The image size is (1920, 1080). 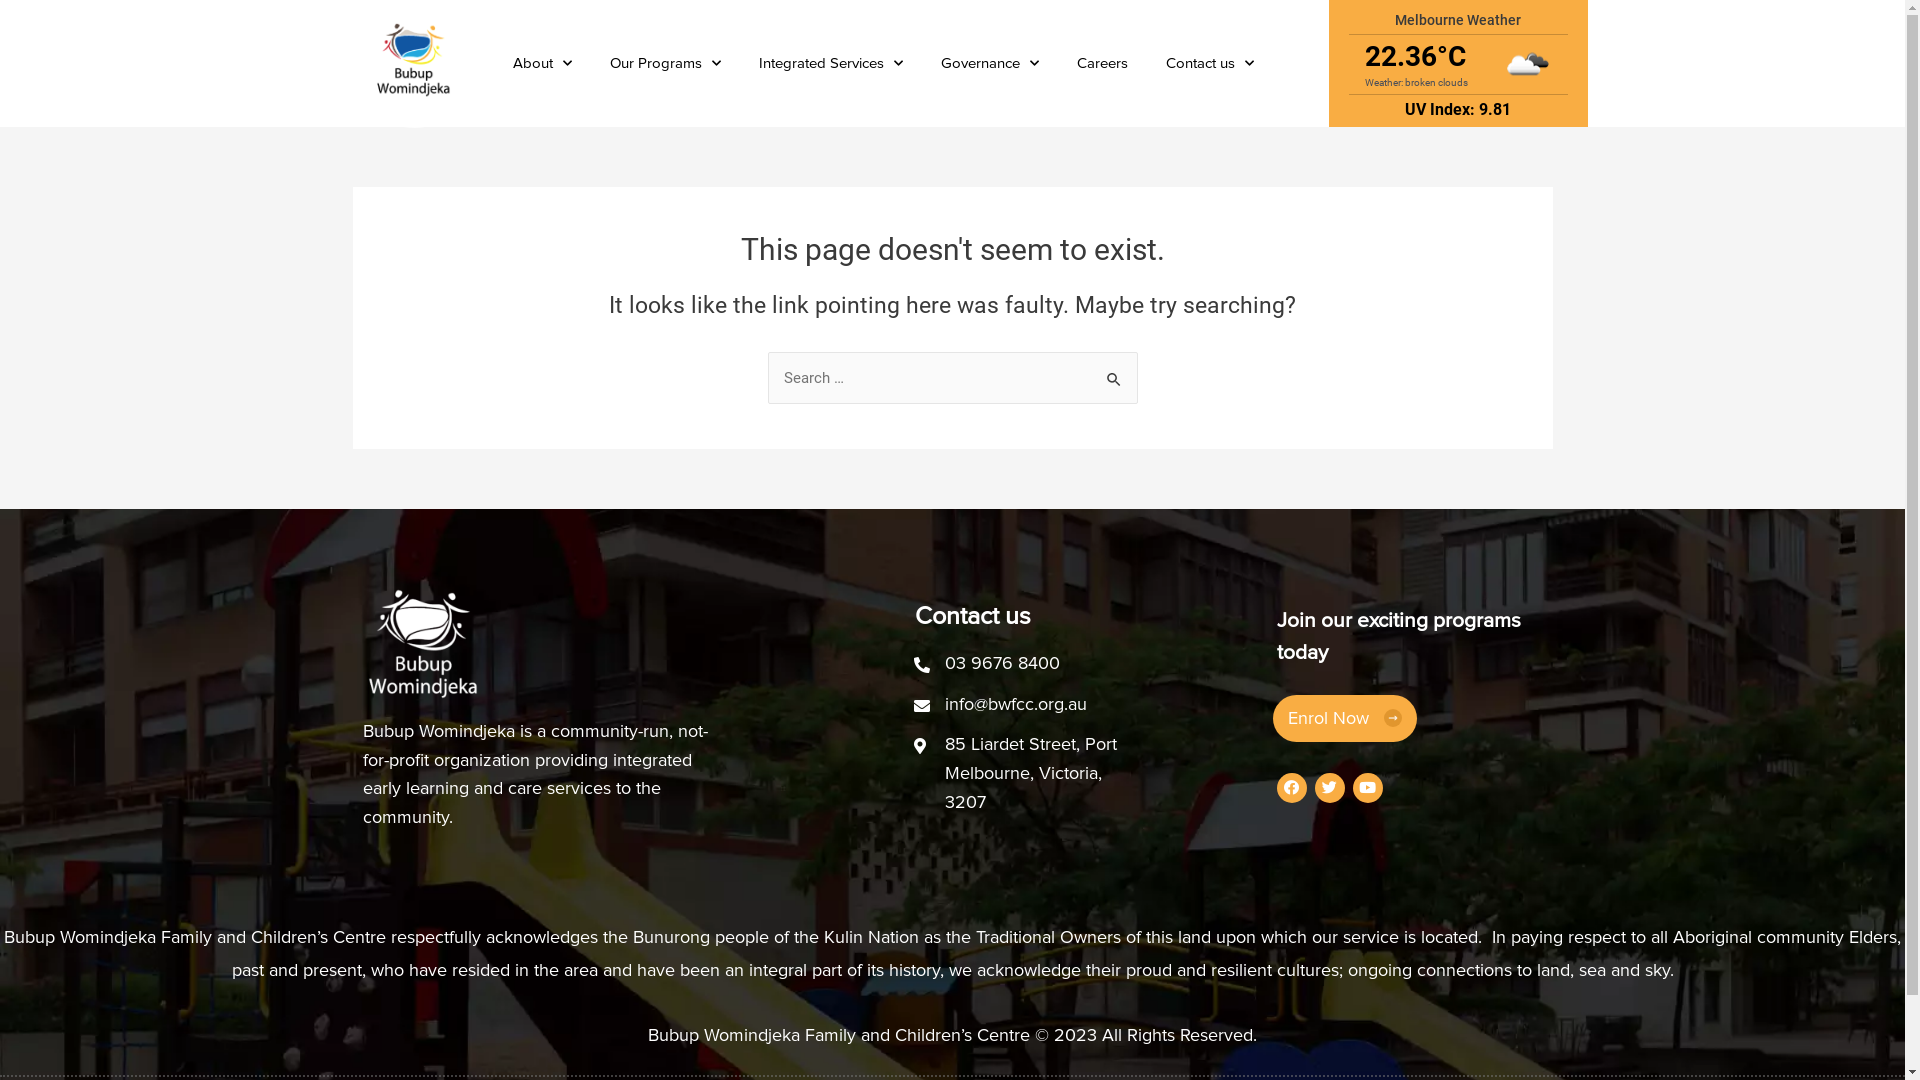 I want to click on Contact us, so click(x=1210, y=64).